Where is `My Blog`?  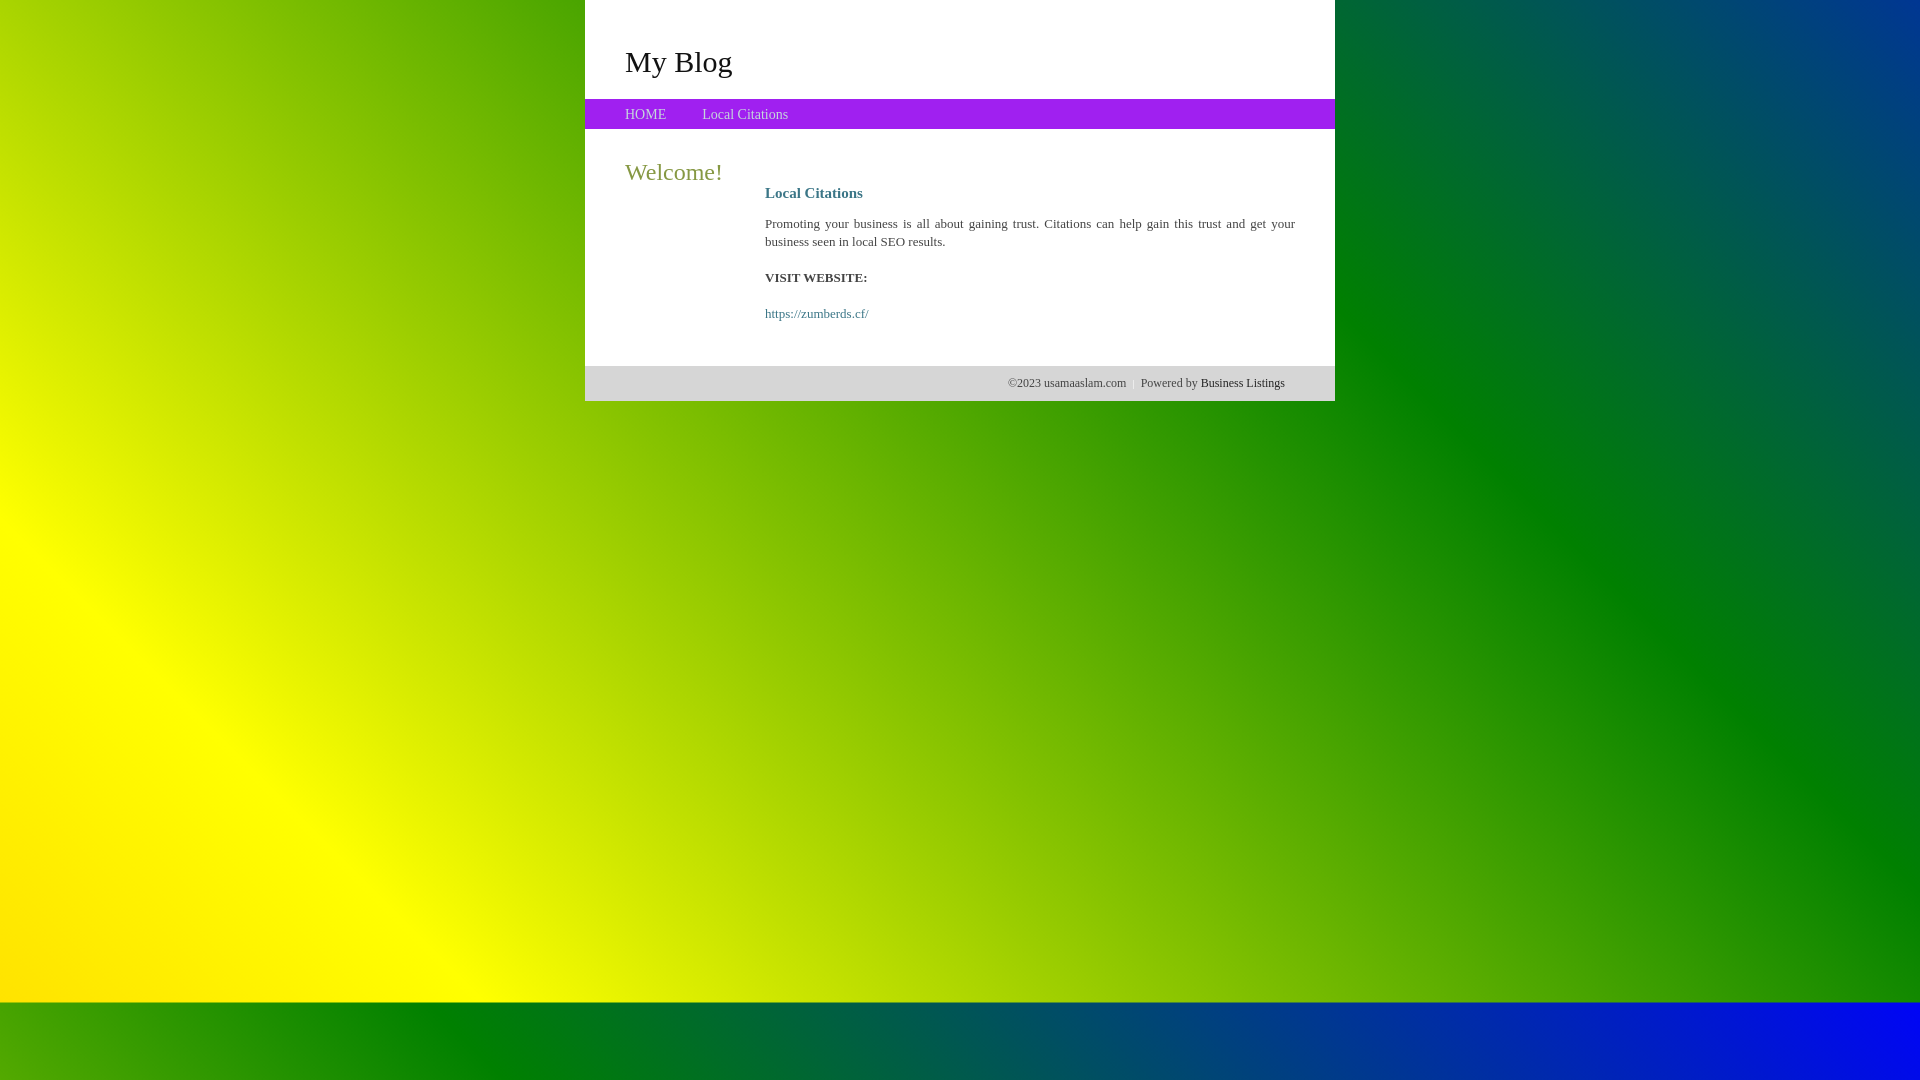 My Blog is located at coordinates (679, 61).